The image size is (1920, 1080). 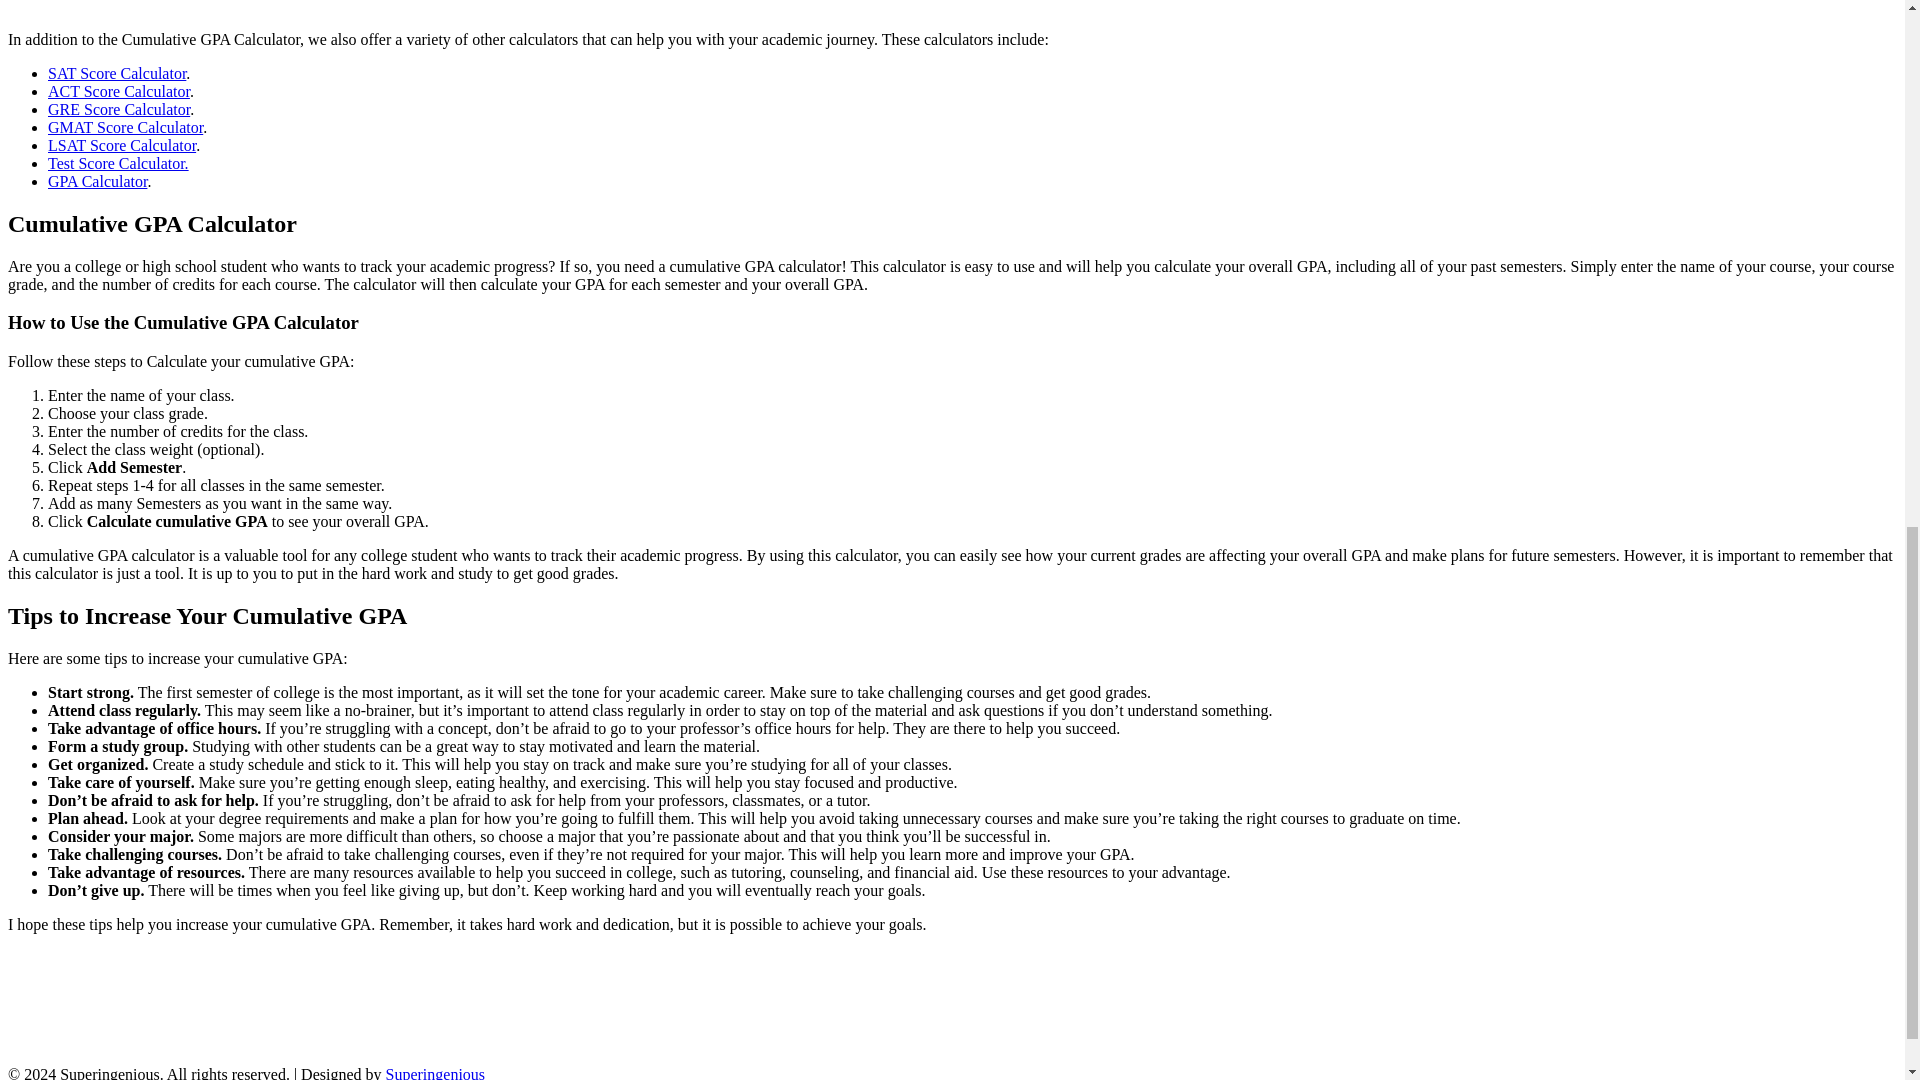 What do you see at coordinates (118, 163) in the screenshot?
I see `Test Score Calculator.` at bounding box center [118, 163].